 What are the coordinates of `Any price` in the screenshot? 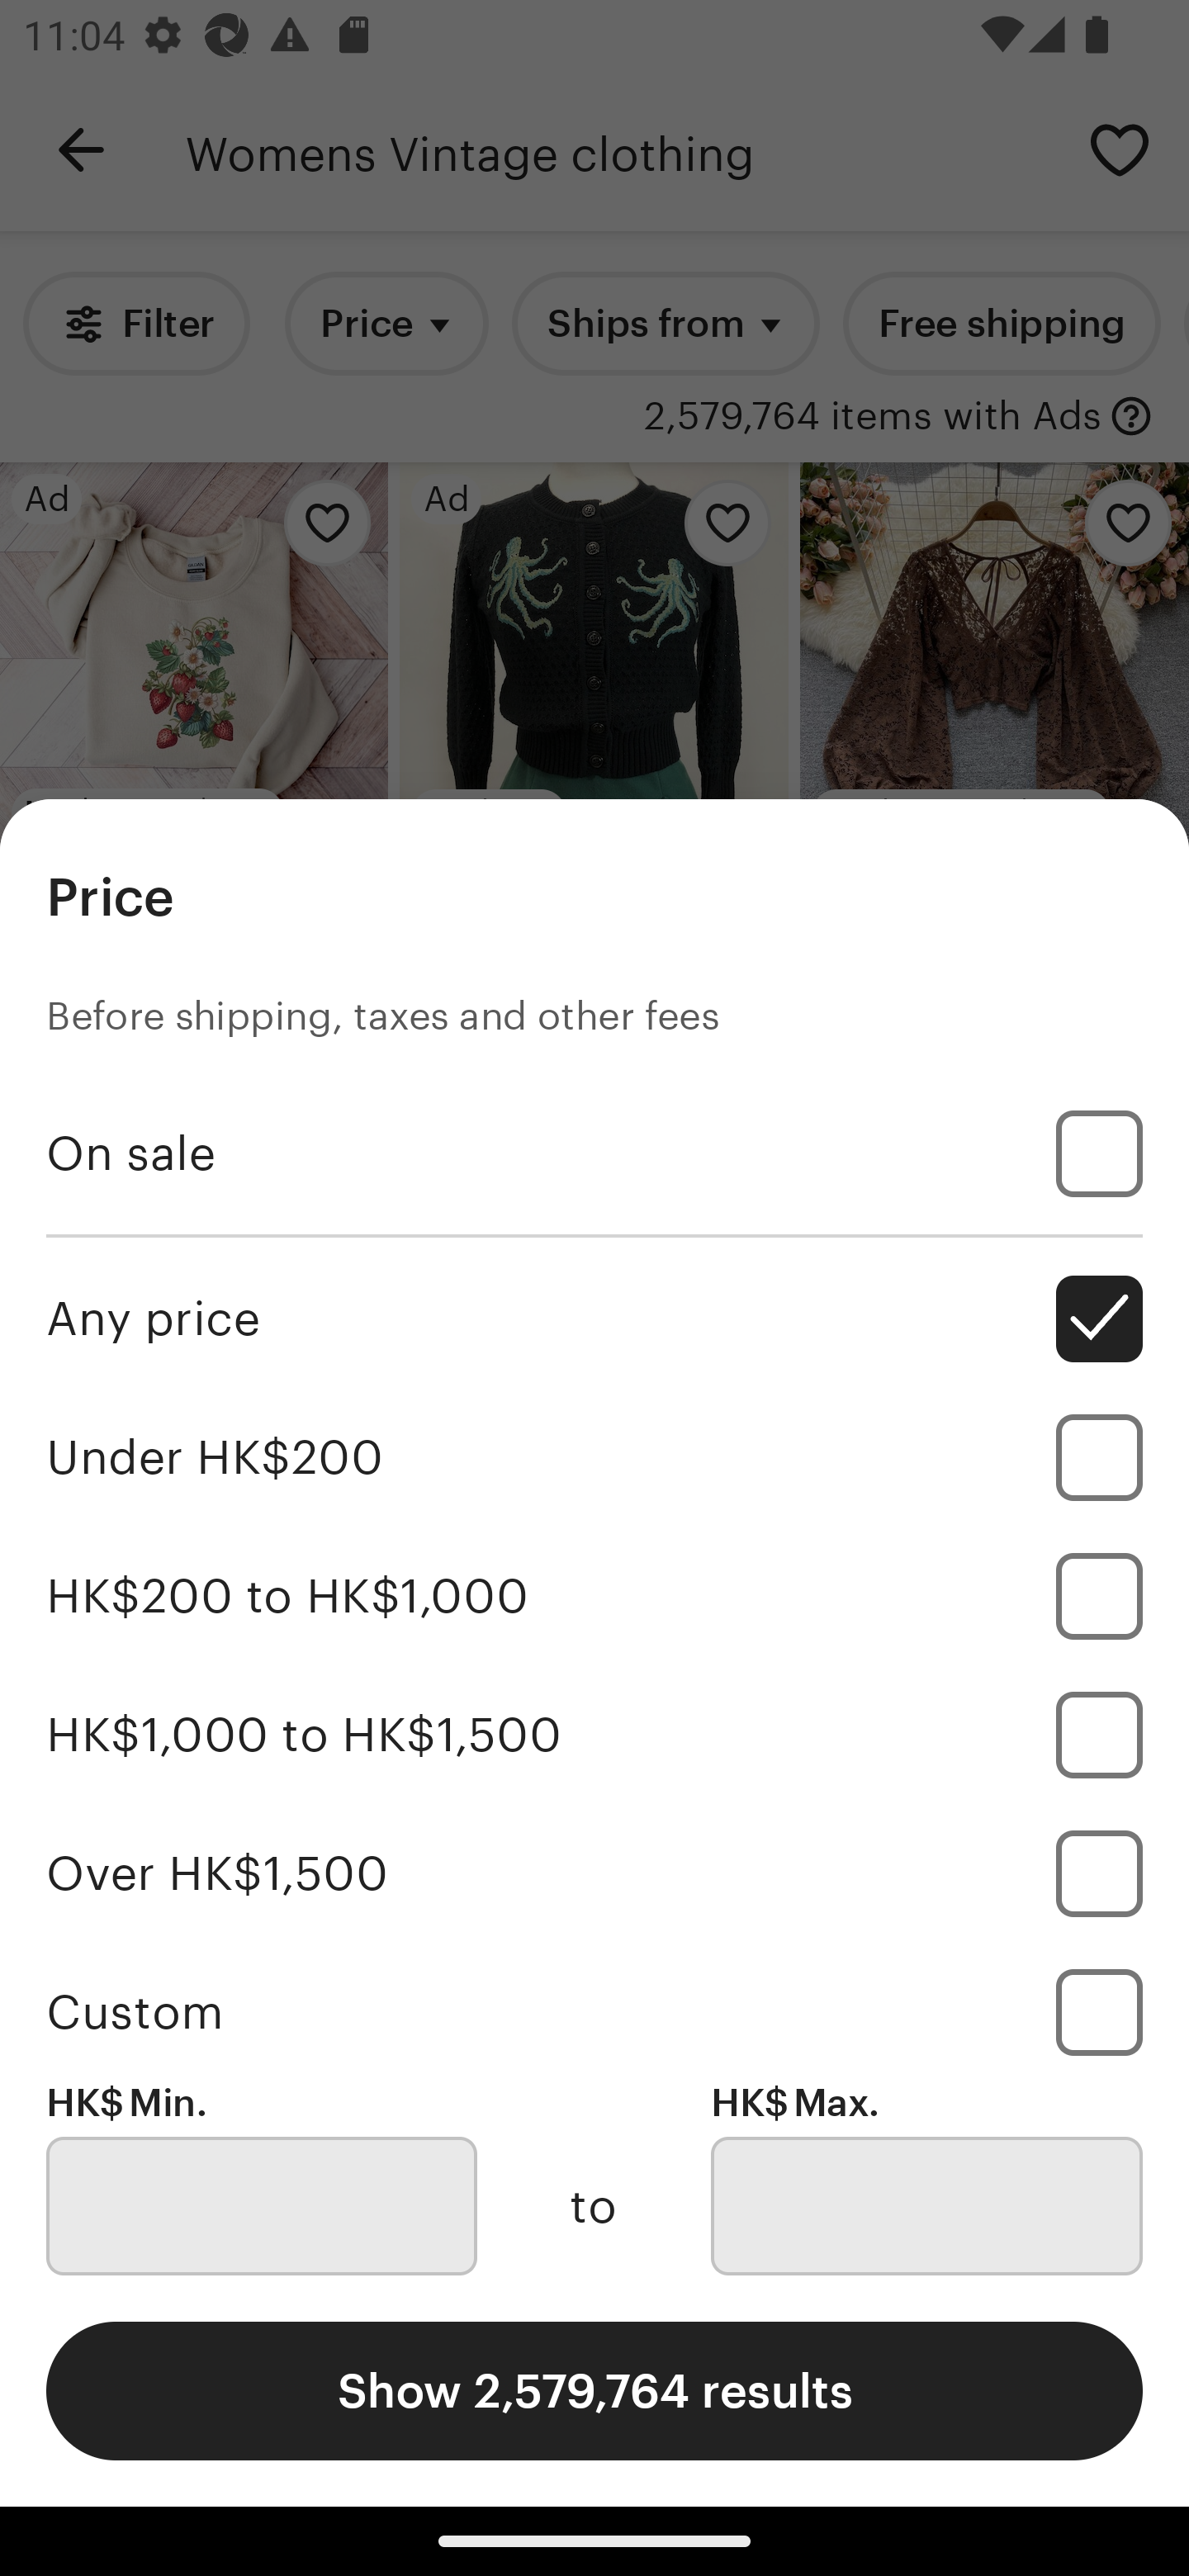 It's located at (594, 1319).